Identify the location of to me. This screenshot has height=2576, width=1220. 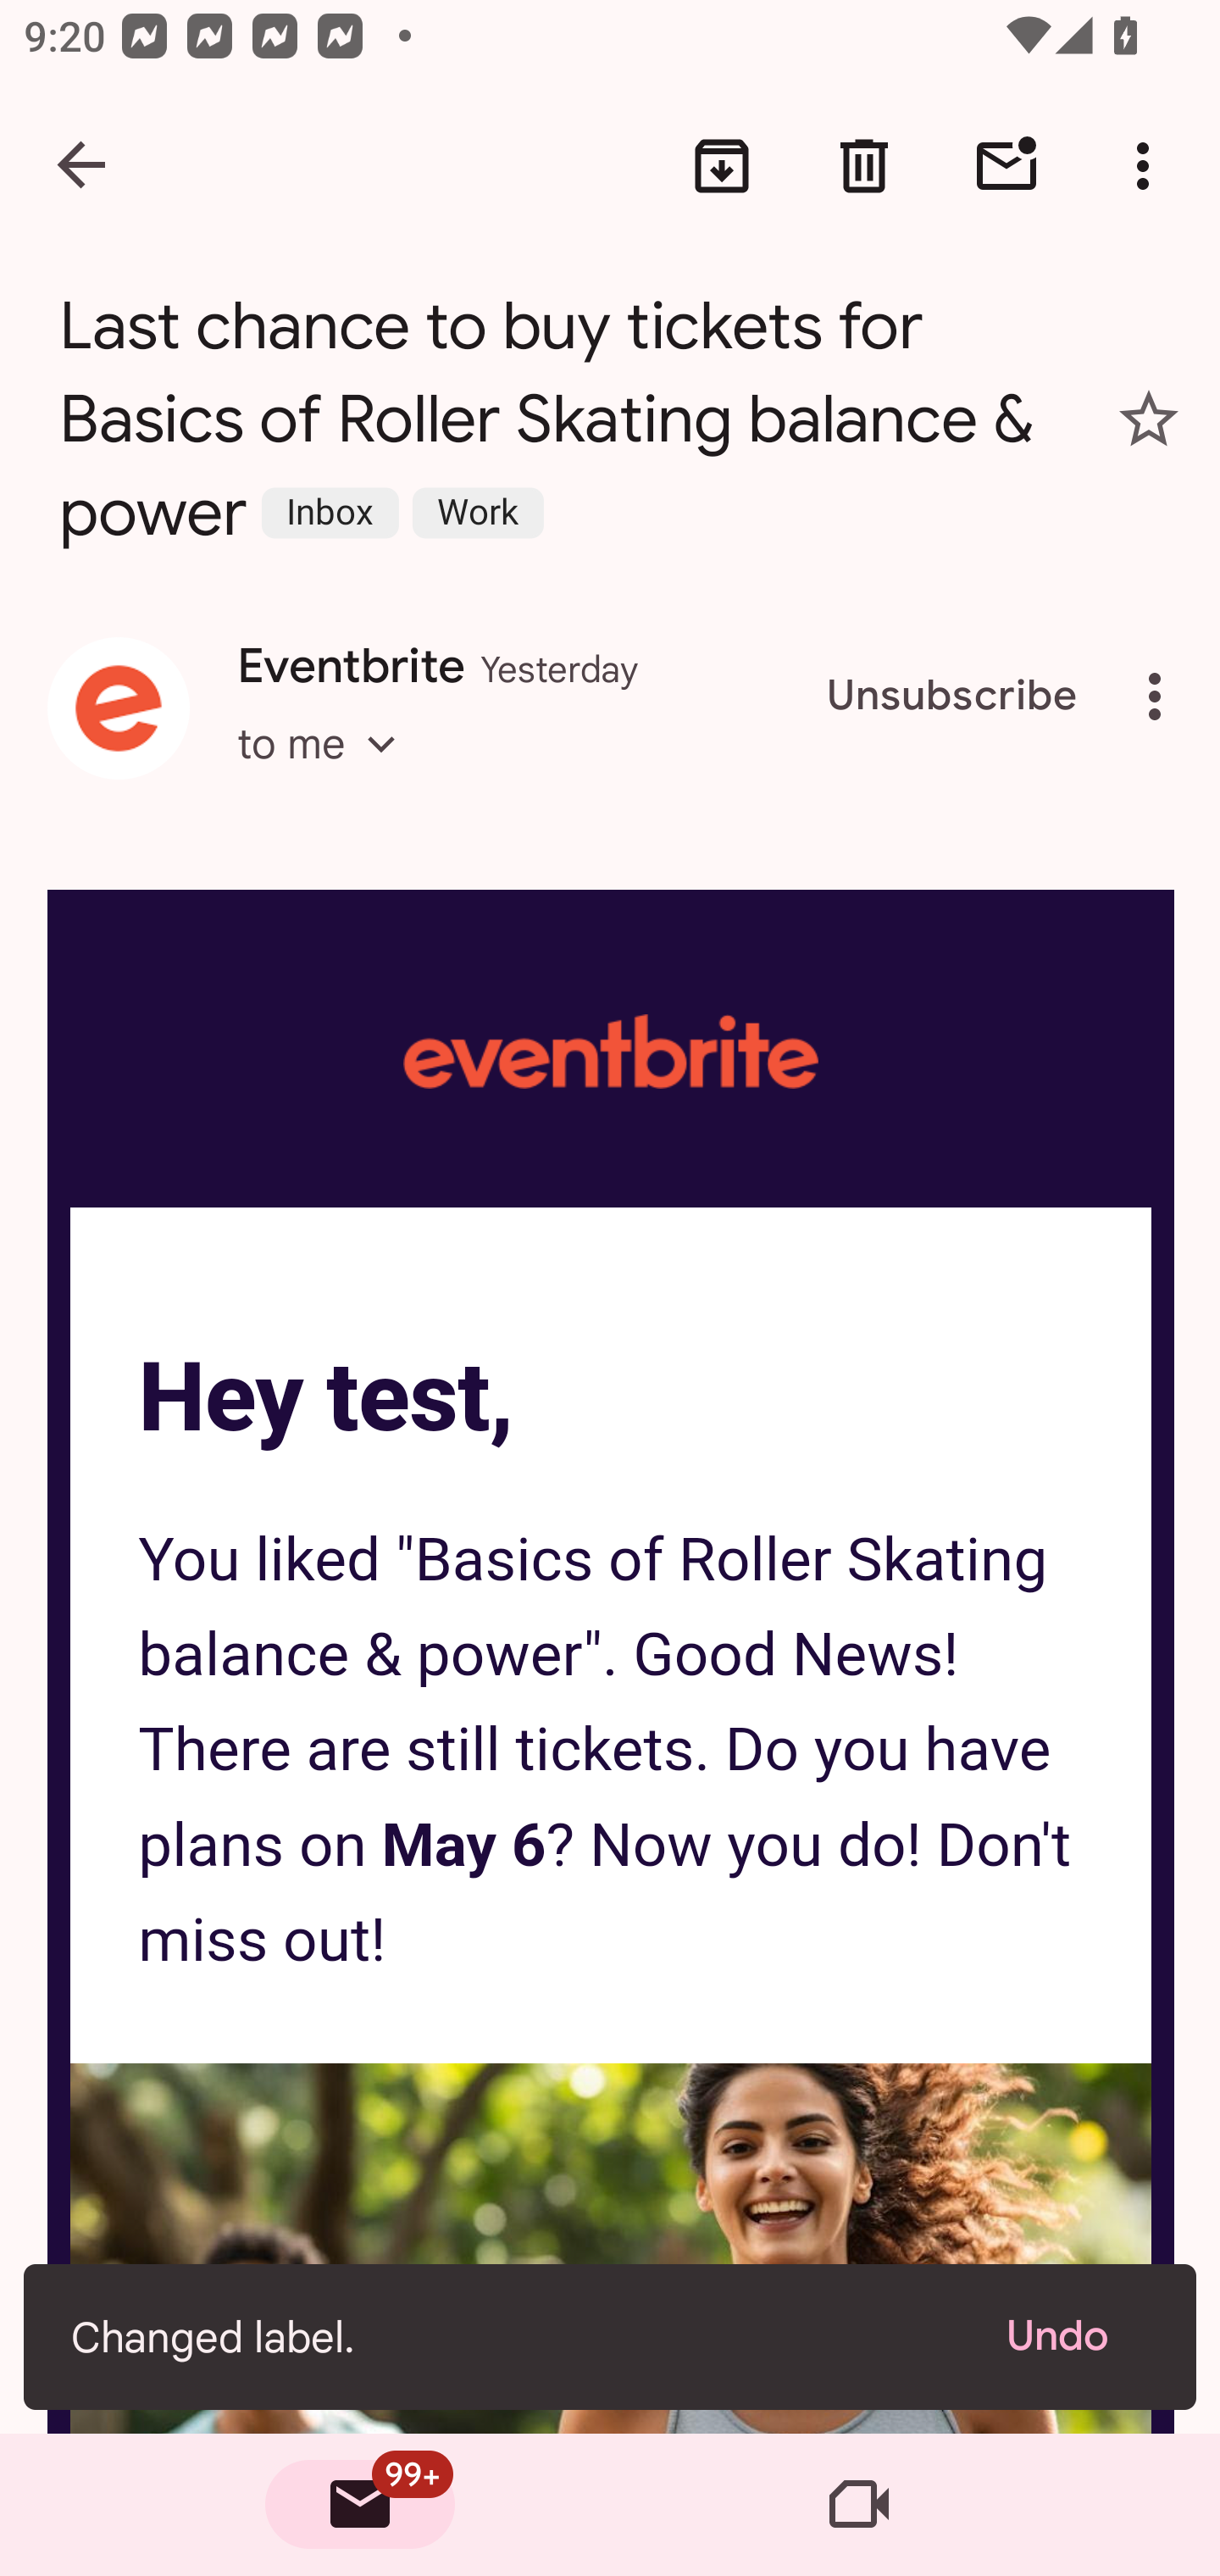
(327, 774).